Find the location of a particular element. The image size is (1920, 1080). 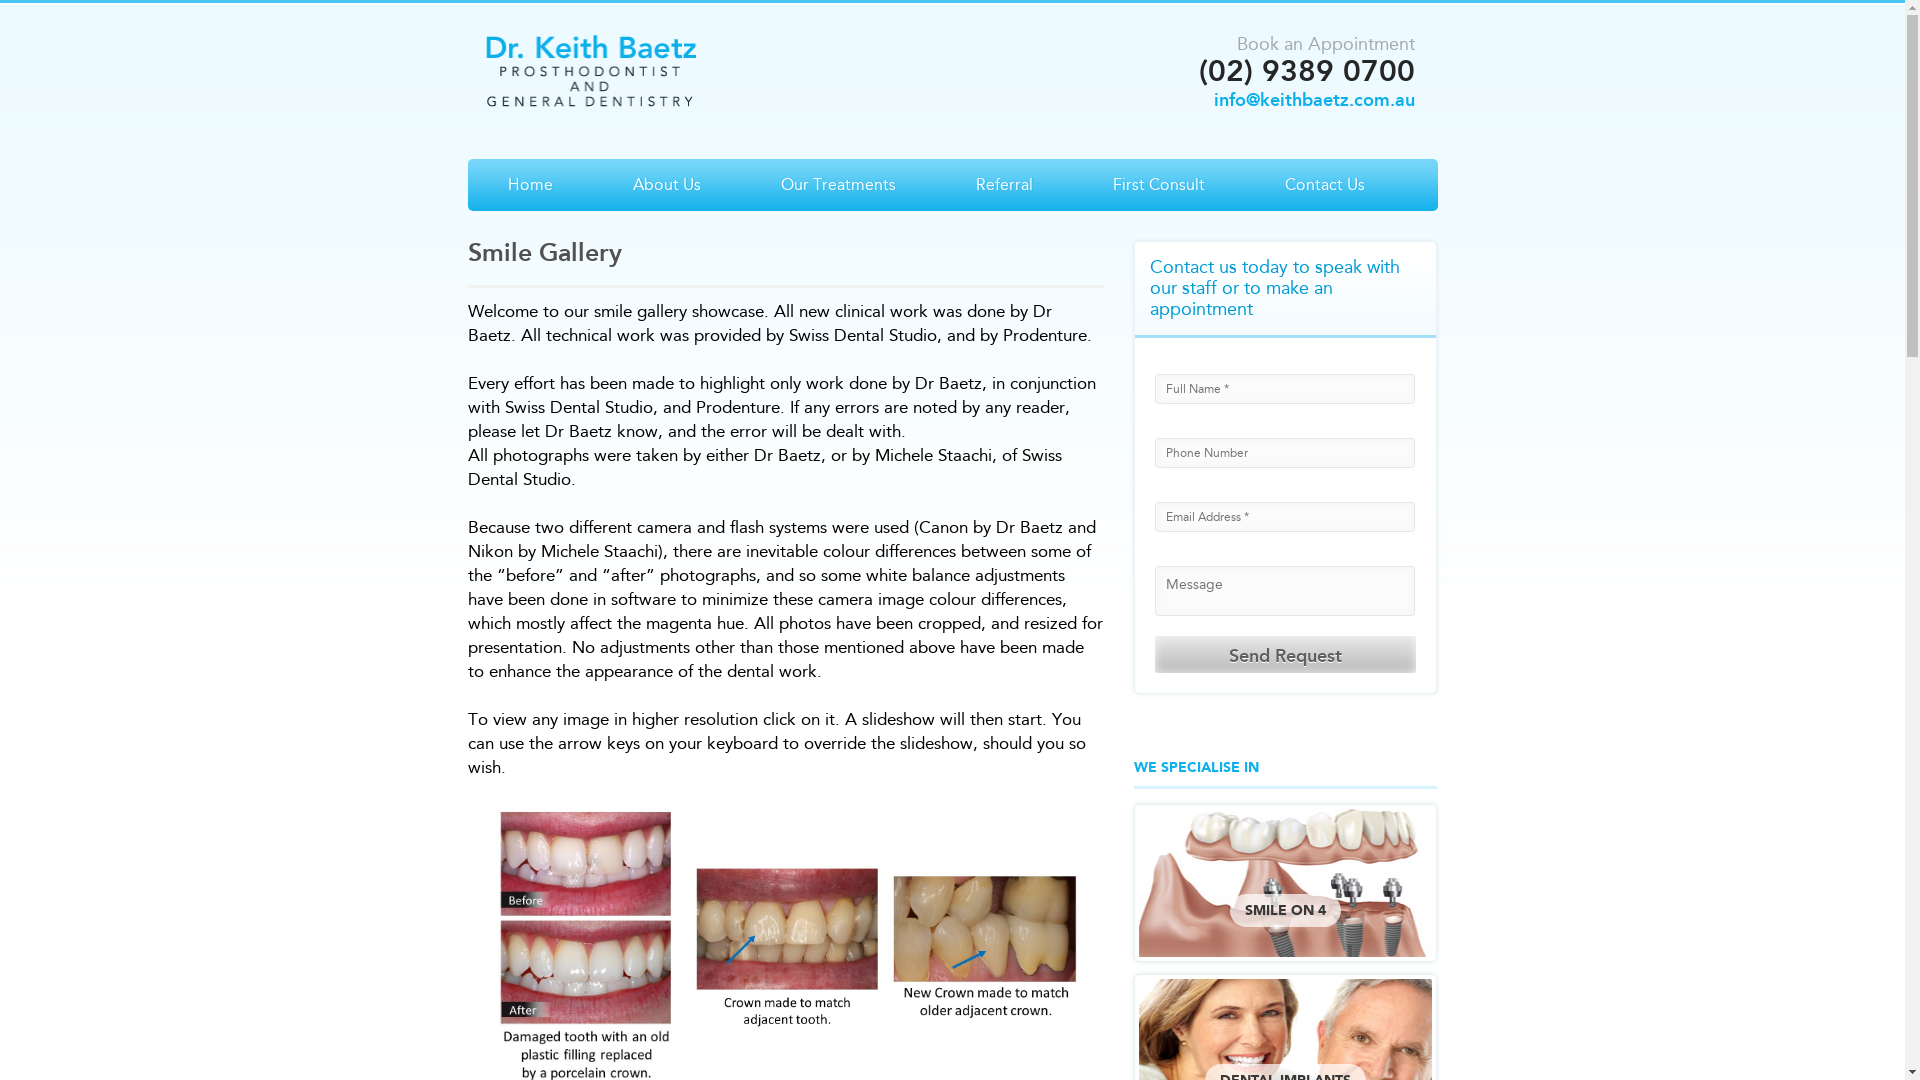

Contact Us is located at coordinates (1324, 185).